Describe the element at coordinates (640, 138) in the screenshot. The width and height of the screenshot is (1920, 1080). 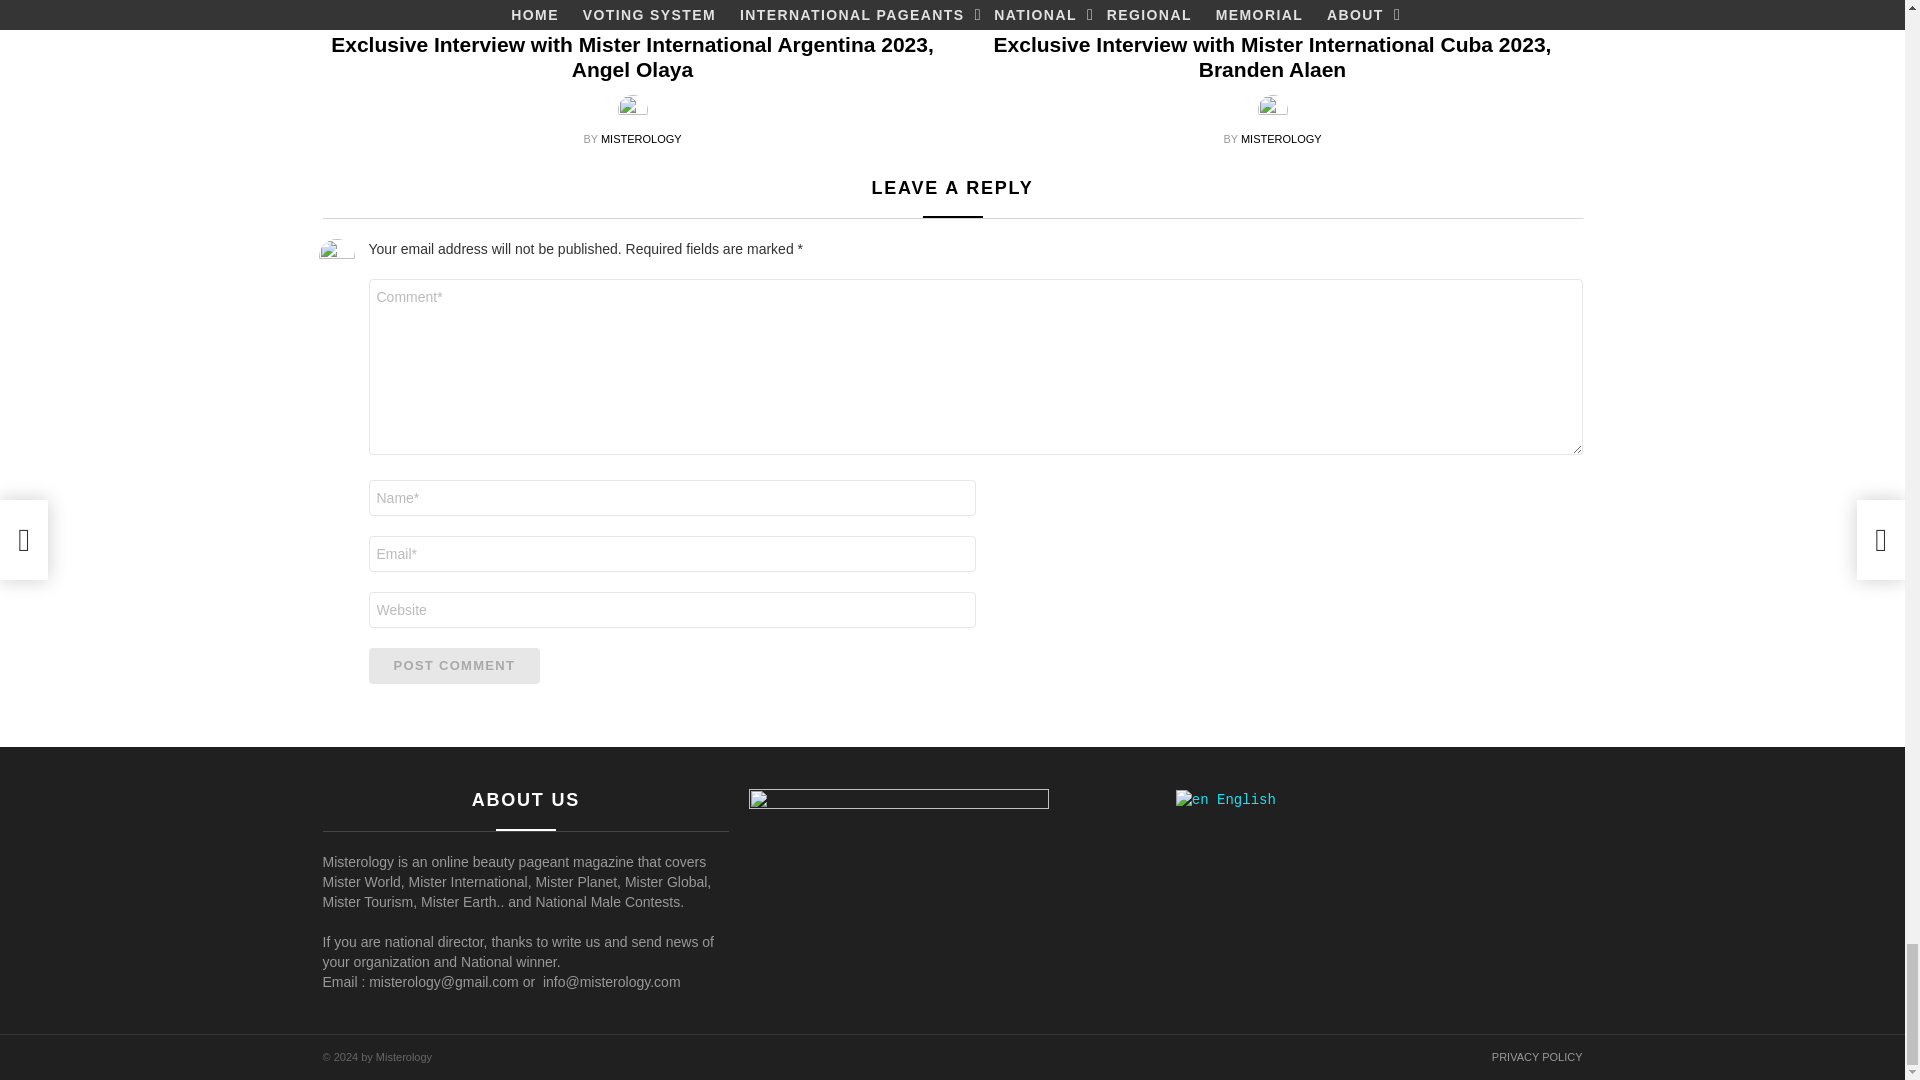
I see `Posts by misterology` at that location.